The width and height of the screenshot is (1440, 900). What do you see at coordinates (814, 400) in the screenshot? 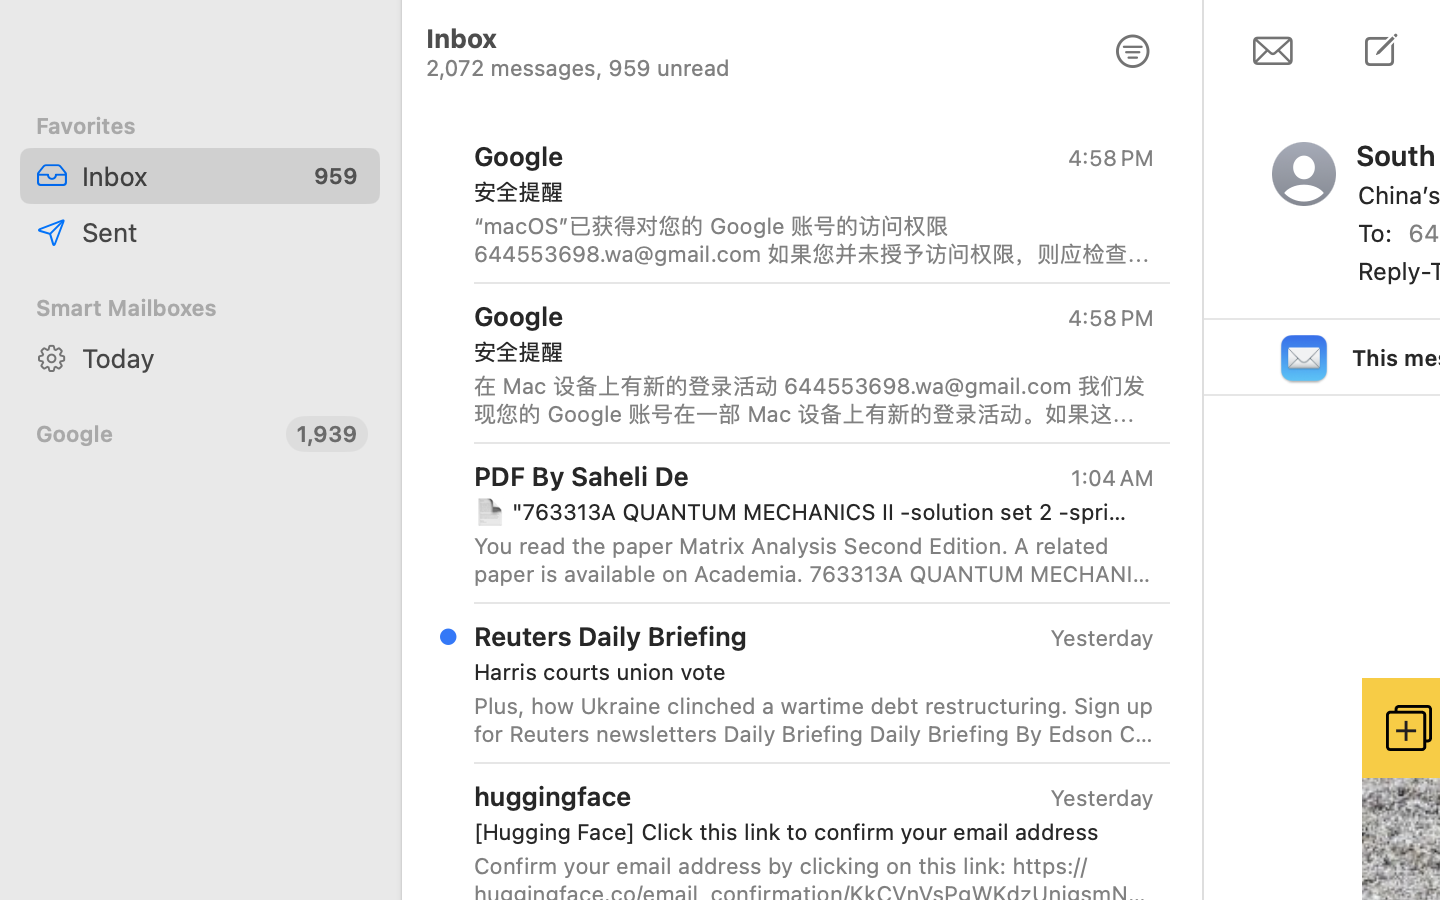
I see `在 Mac 设备上有新的登录活动 644553698.wa@gmail.com 我们发现您的 Google 账号在一部 Mac 设备上有新的登录活动。如果这是您本人的操作，那么您无需采取任何行动。如果这不是您本人的操作，我们会帮助您保护您的账号。 查看活动 您也可以访问以下网址查看安全性活动： https://myaccount.google.com/notifications 我们向您发送这封电子邮件，目的是让您了解关于您的 Google 账号和服务的重大变化。 © 2024 Google LLC, 1600 Amphitheatre Parkway, Mountain View, CA 94043, USA` at bounding box center [814, 400].